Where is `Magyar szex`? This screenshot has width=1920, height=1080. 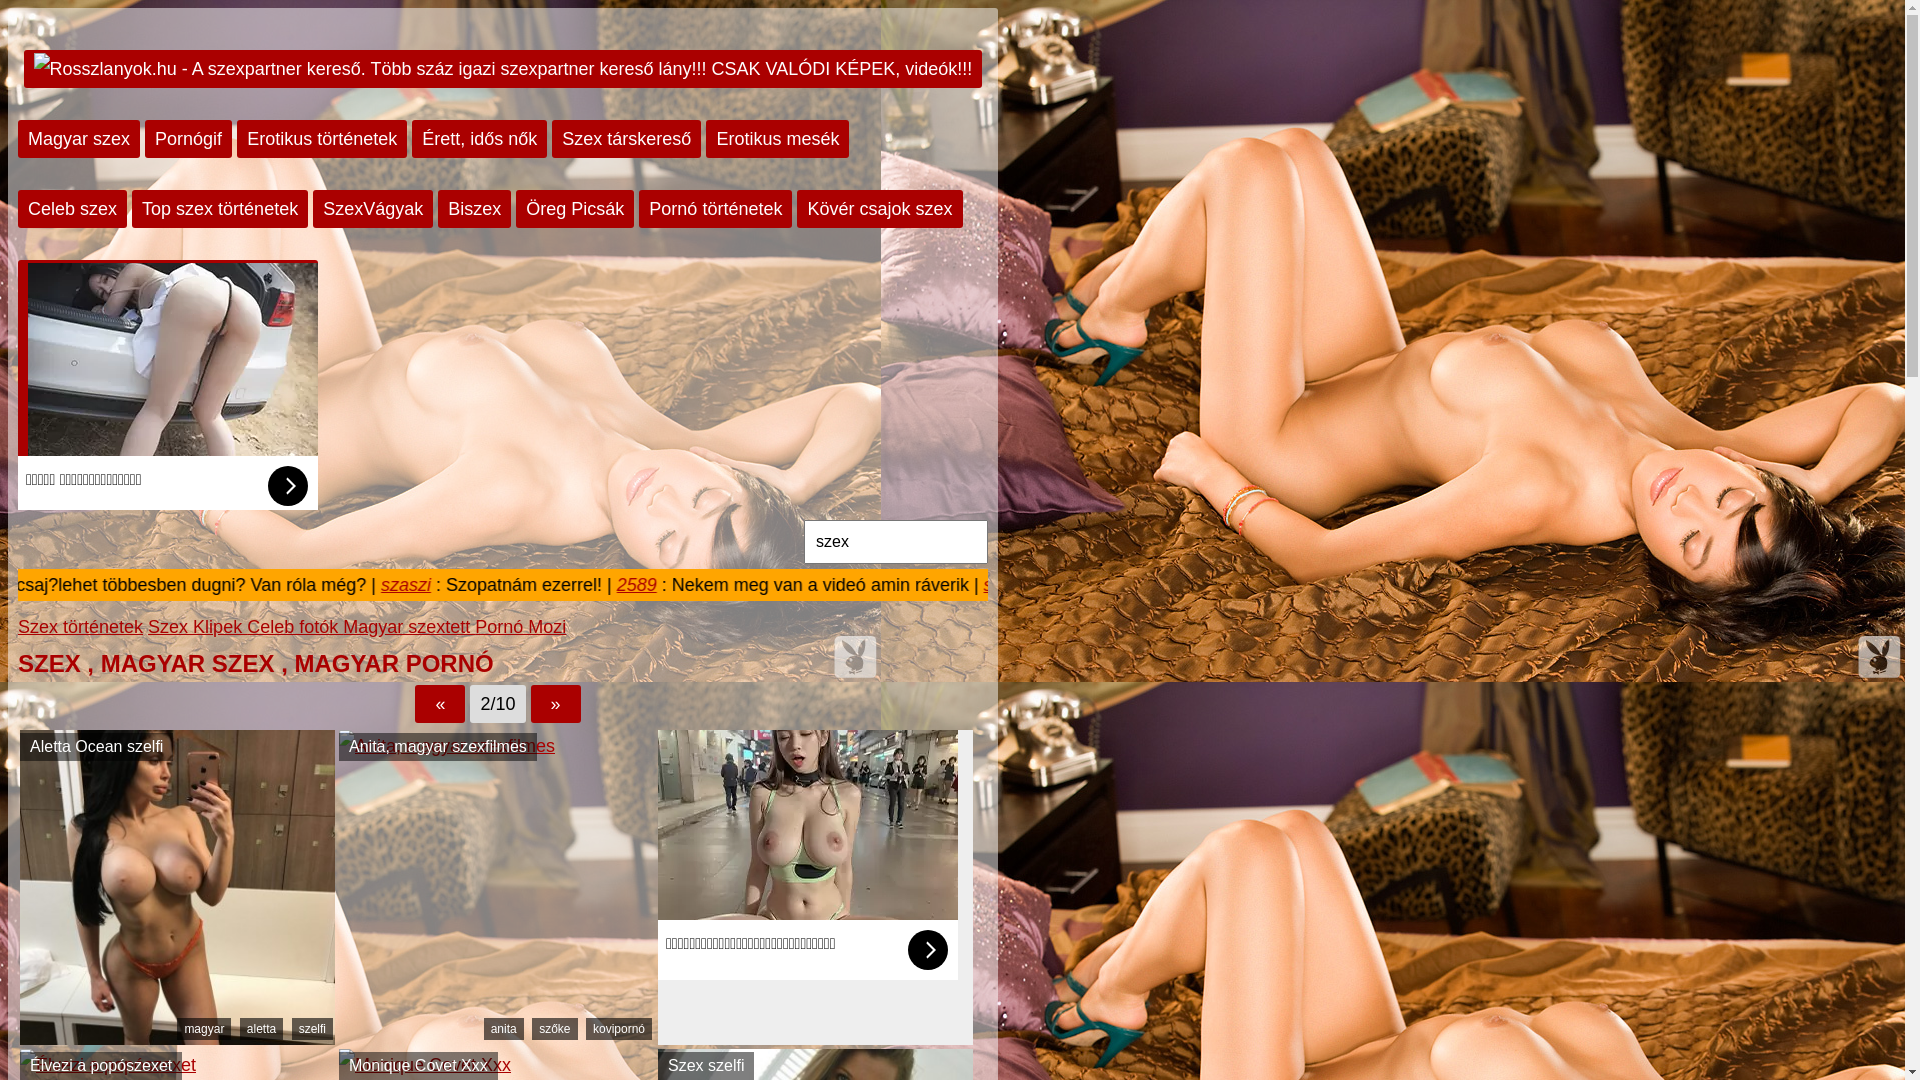 Magyar szex is located at coordinates (79, 139).